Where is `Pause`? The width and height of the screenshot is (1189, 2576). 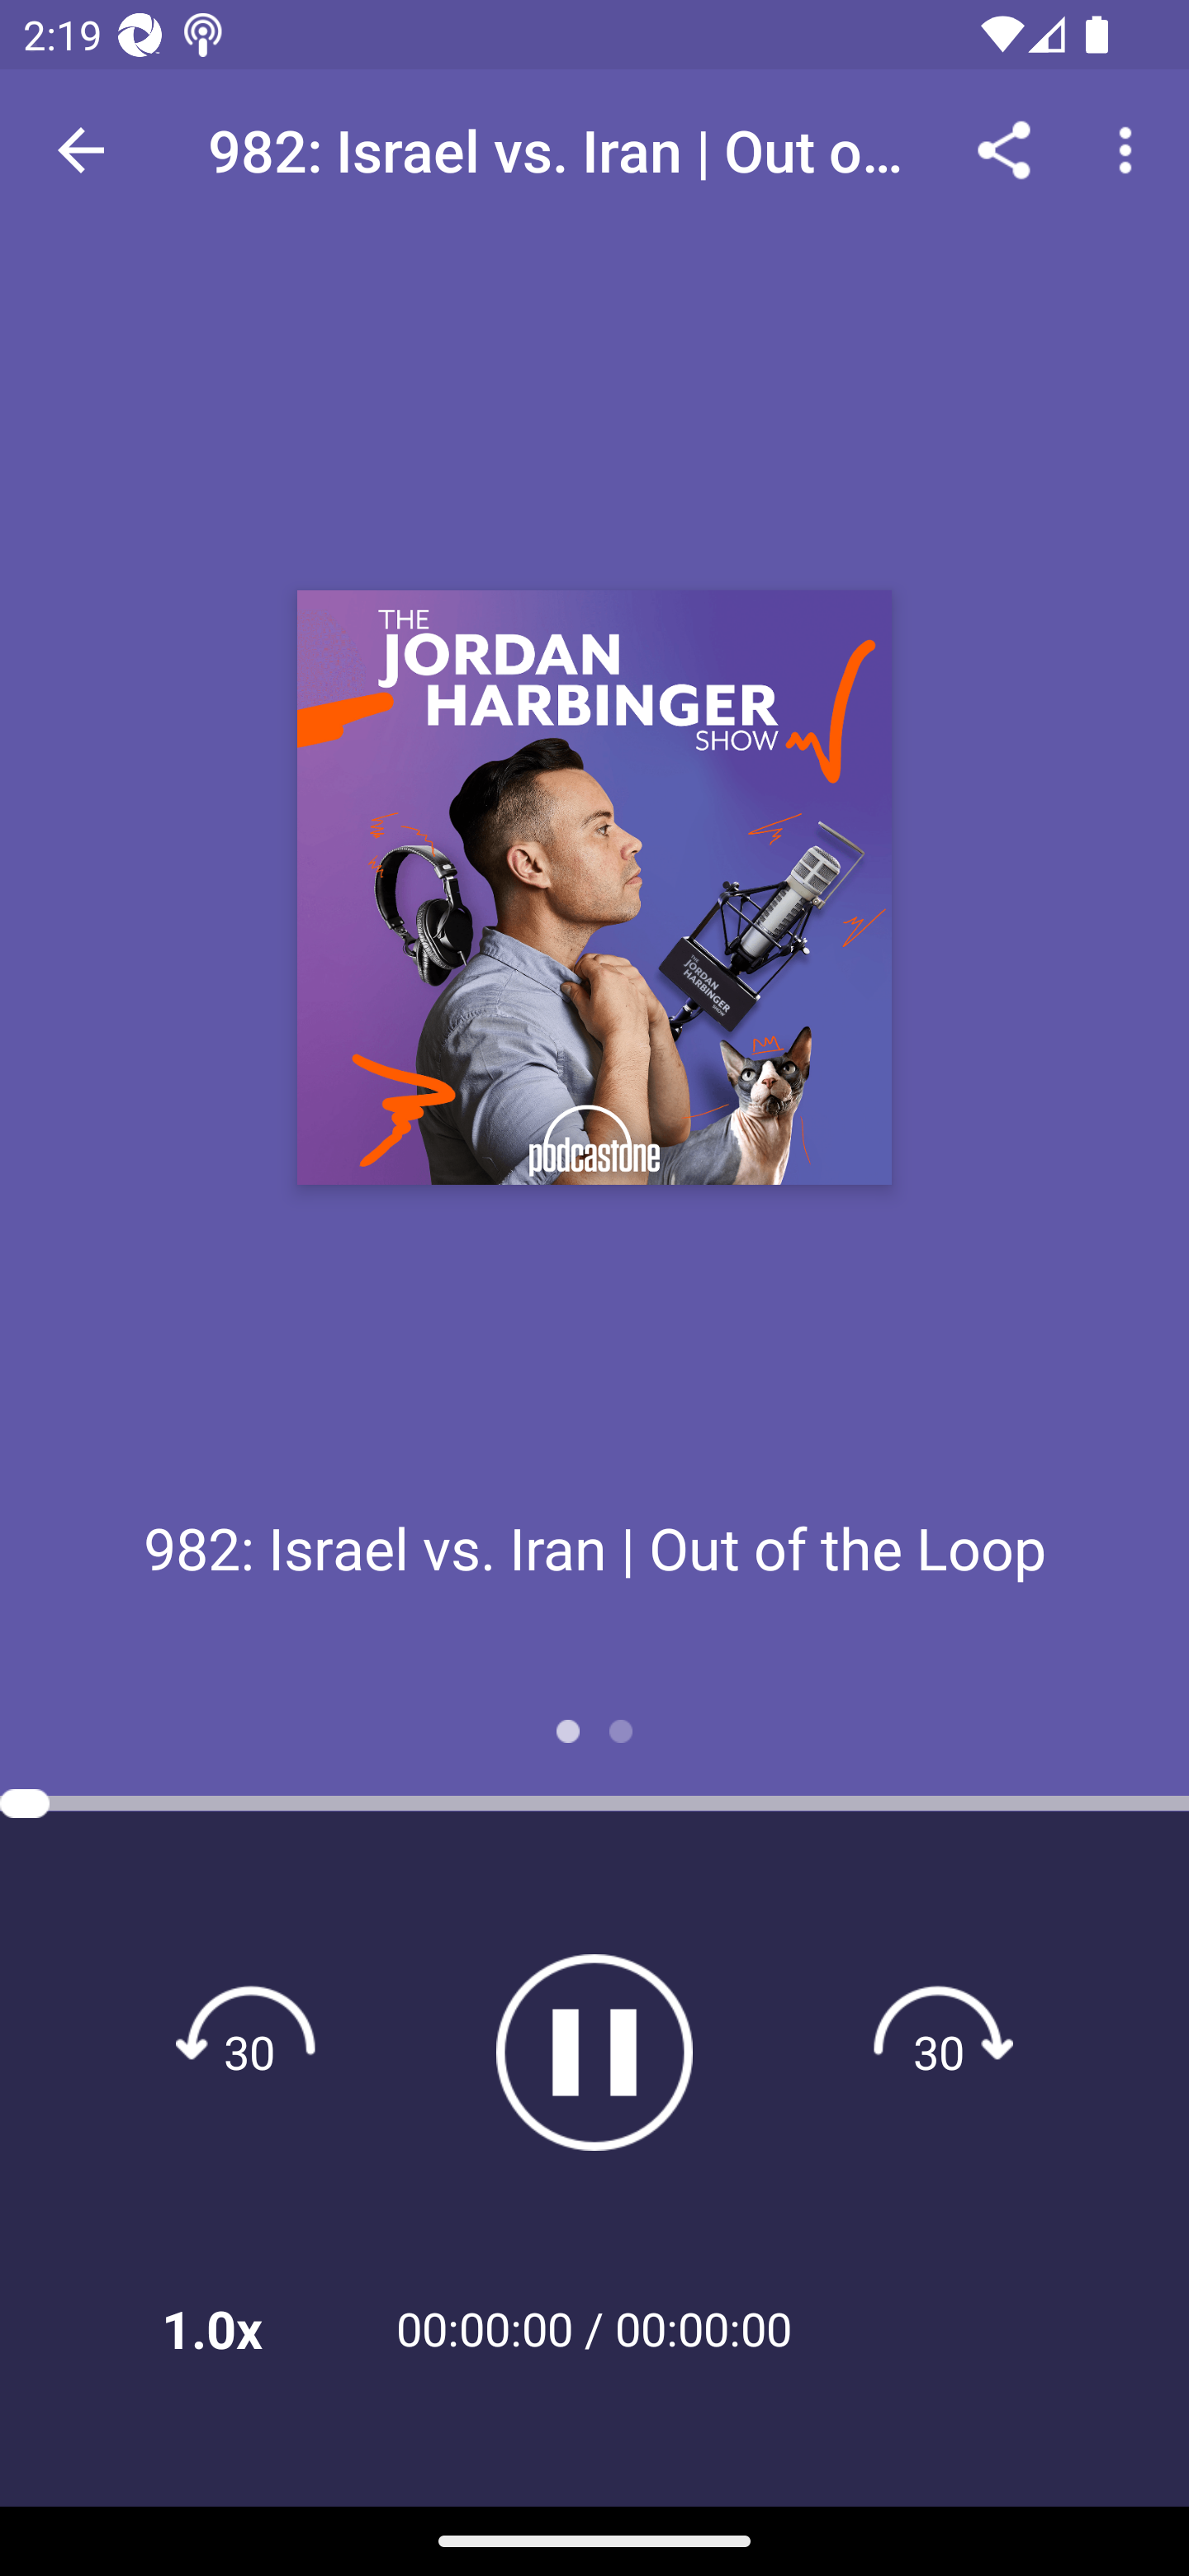
Pause is located at coordinates (594, 2053).